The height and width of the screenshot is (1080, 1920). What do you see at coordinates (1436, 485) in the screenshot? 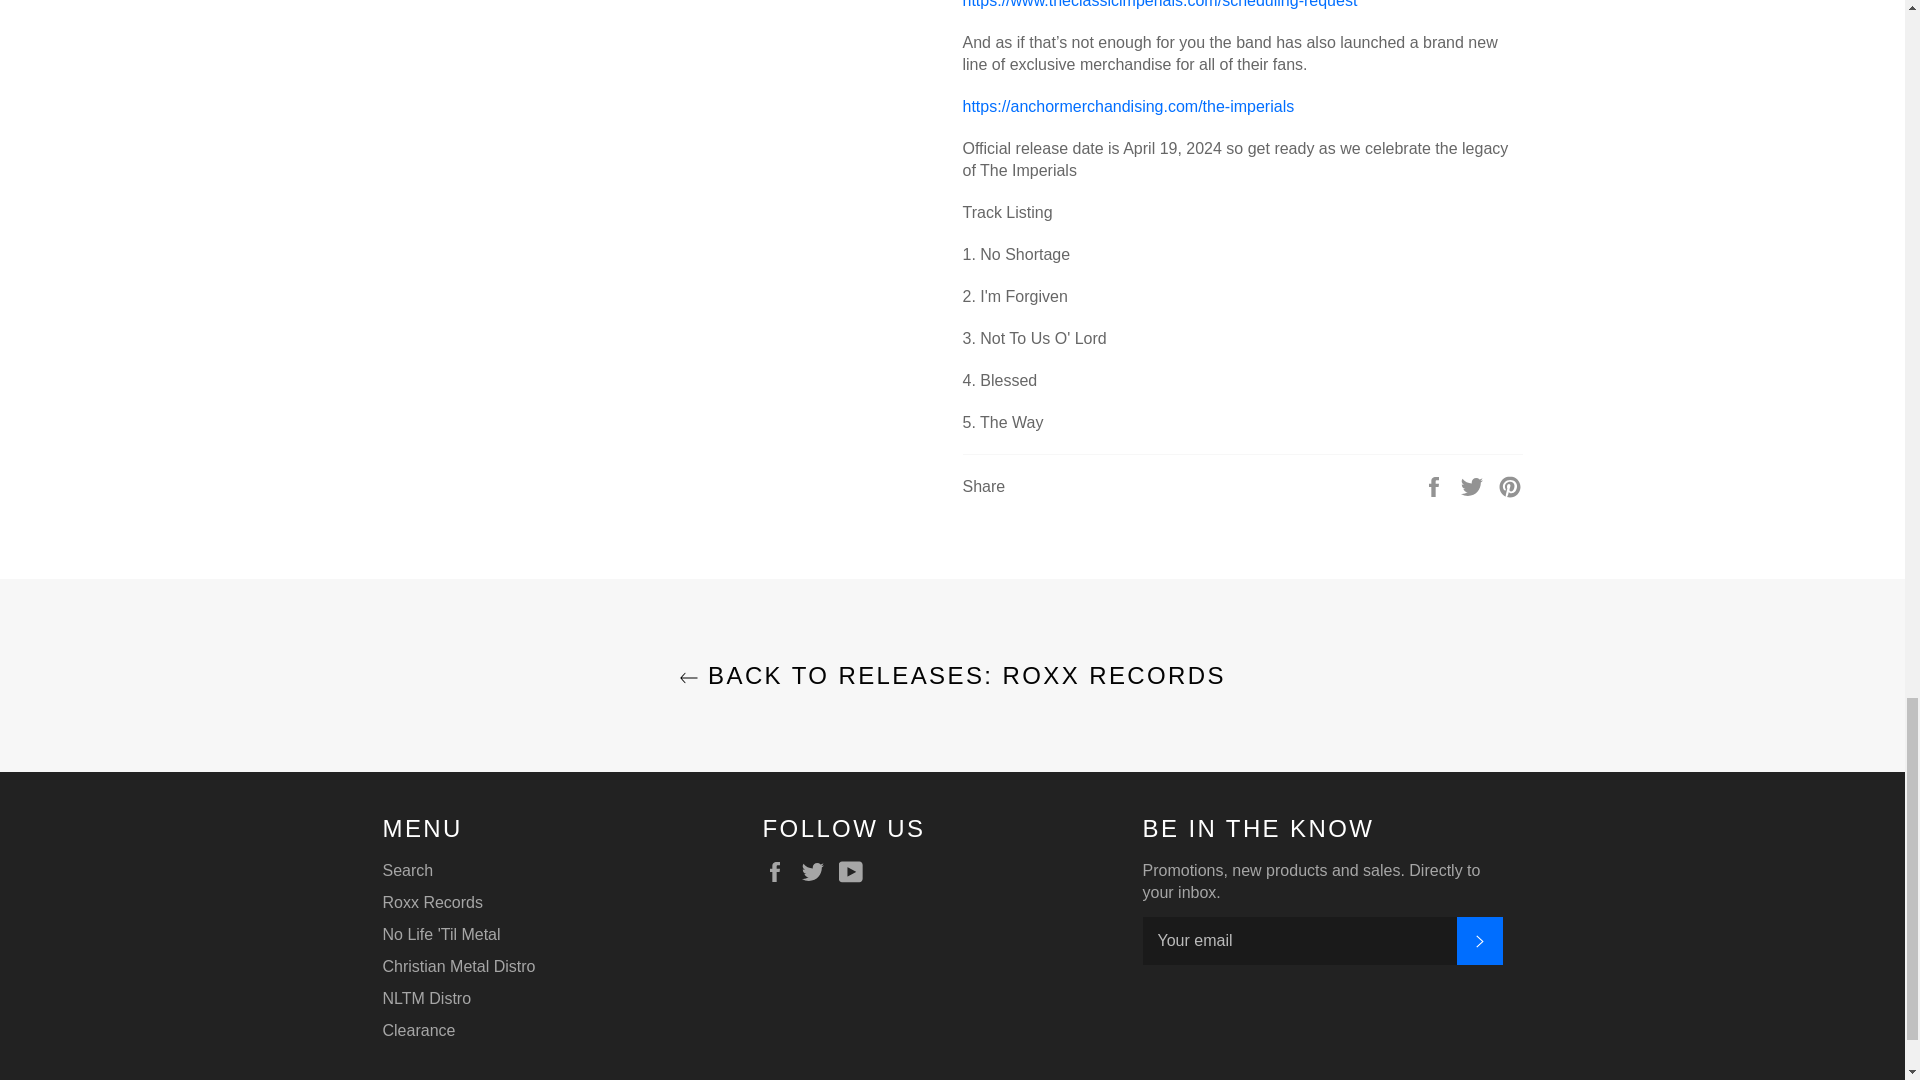
I see `Share on Facebook` at bounding box center [1436, 485].